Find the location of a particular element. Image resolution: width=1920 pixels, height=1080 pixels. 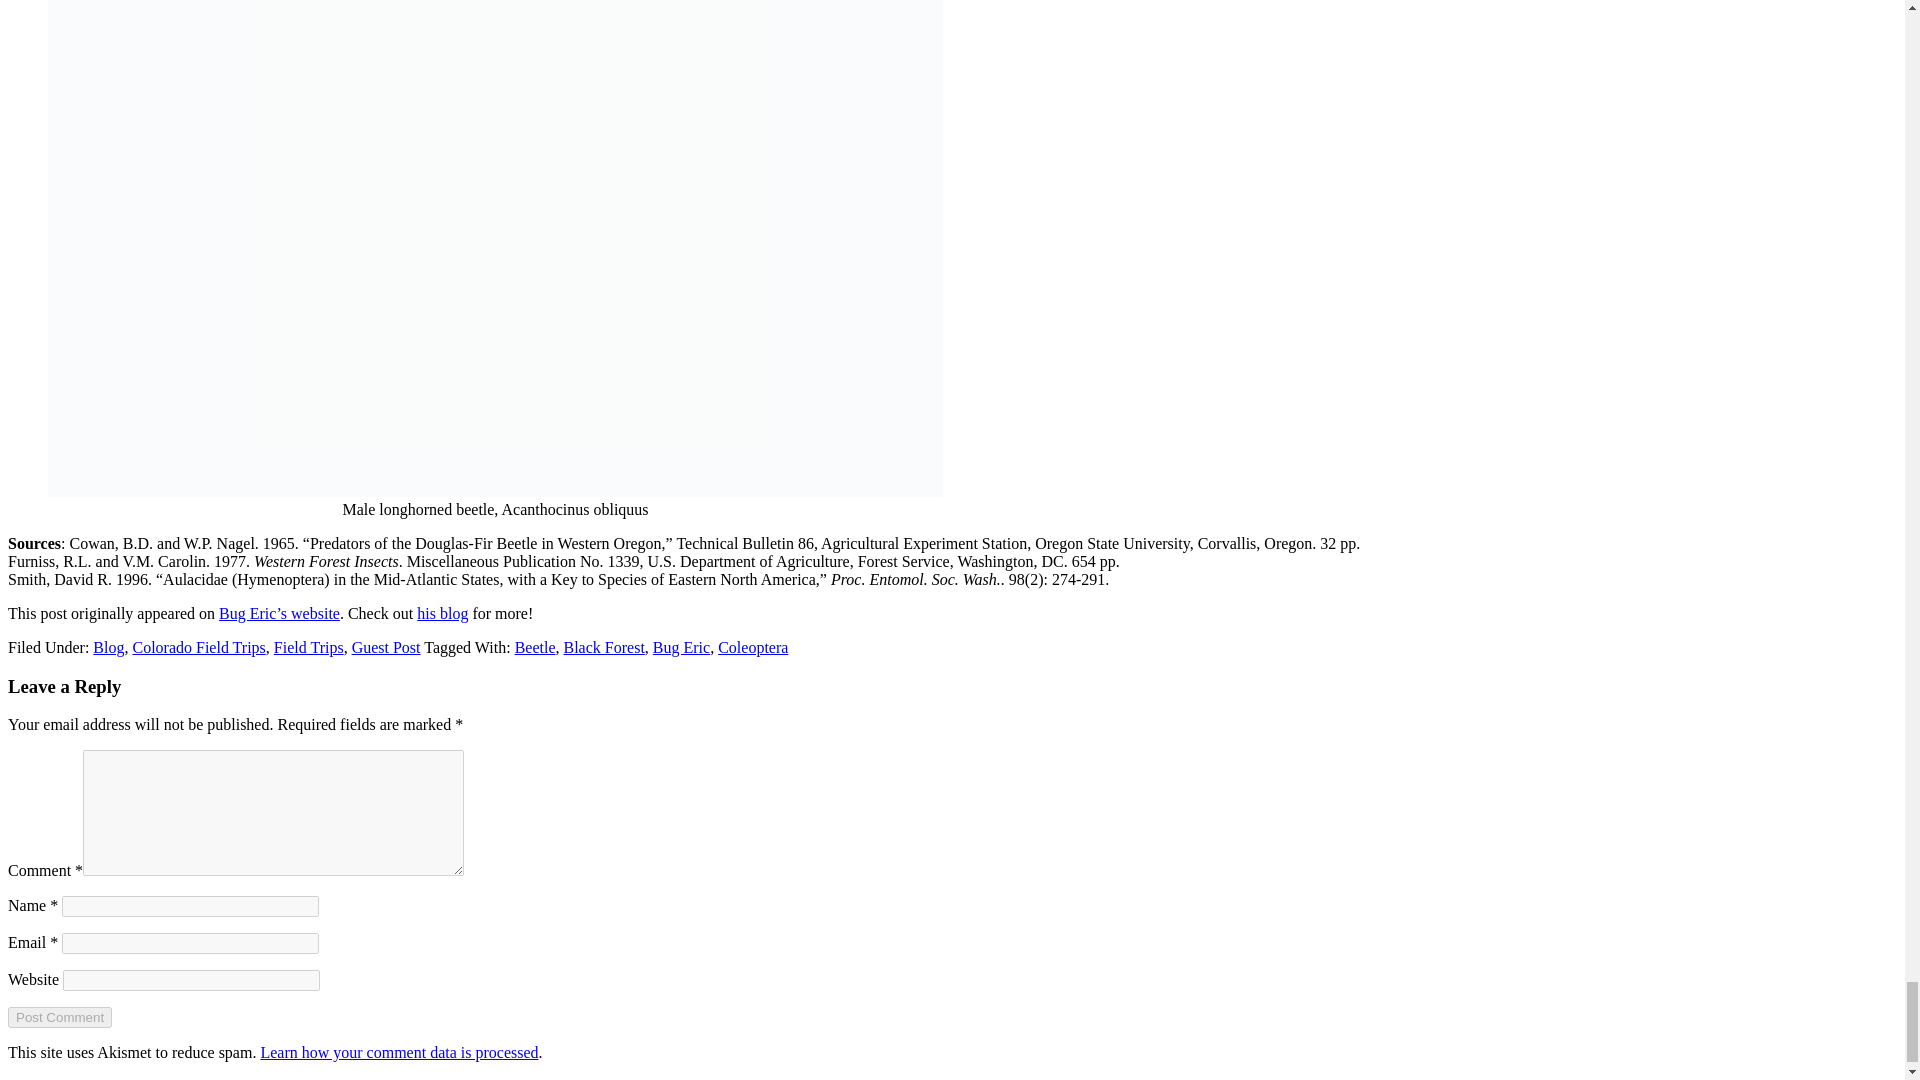

Bug Eric is located at coordinates (681, 647).